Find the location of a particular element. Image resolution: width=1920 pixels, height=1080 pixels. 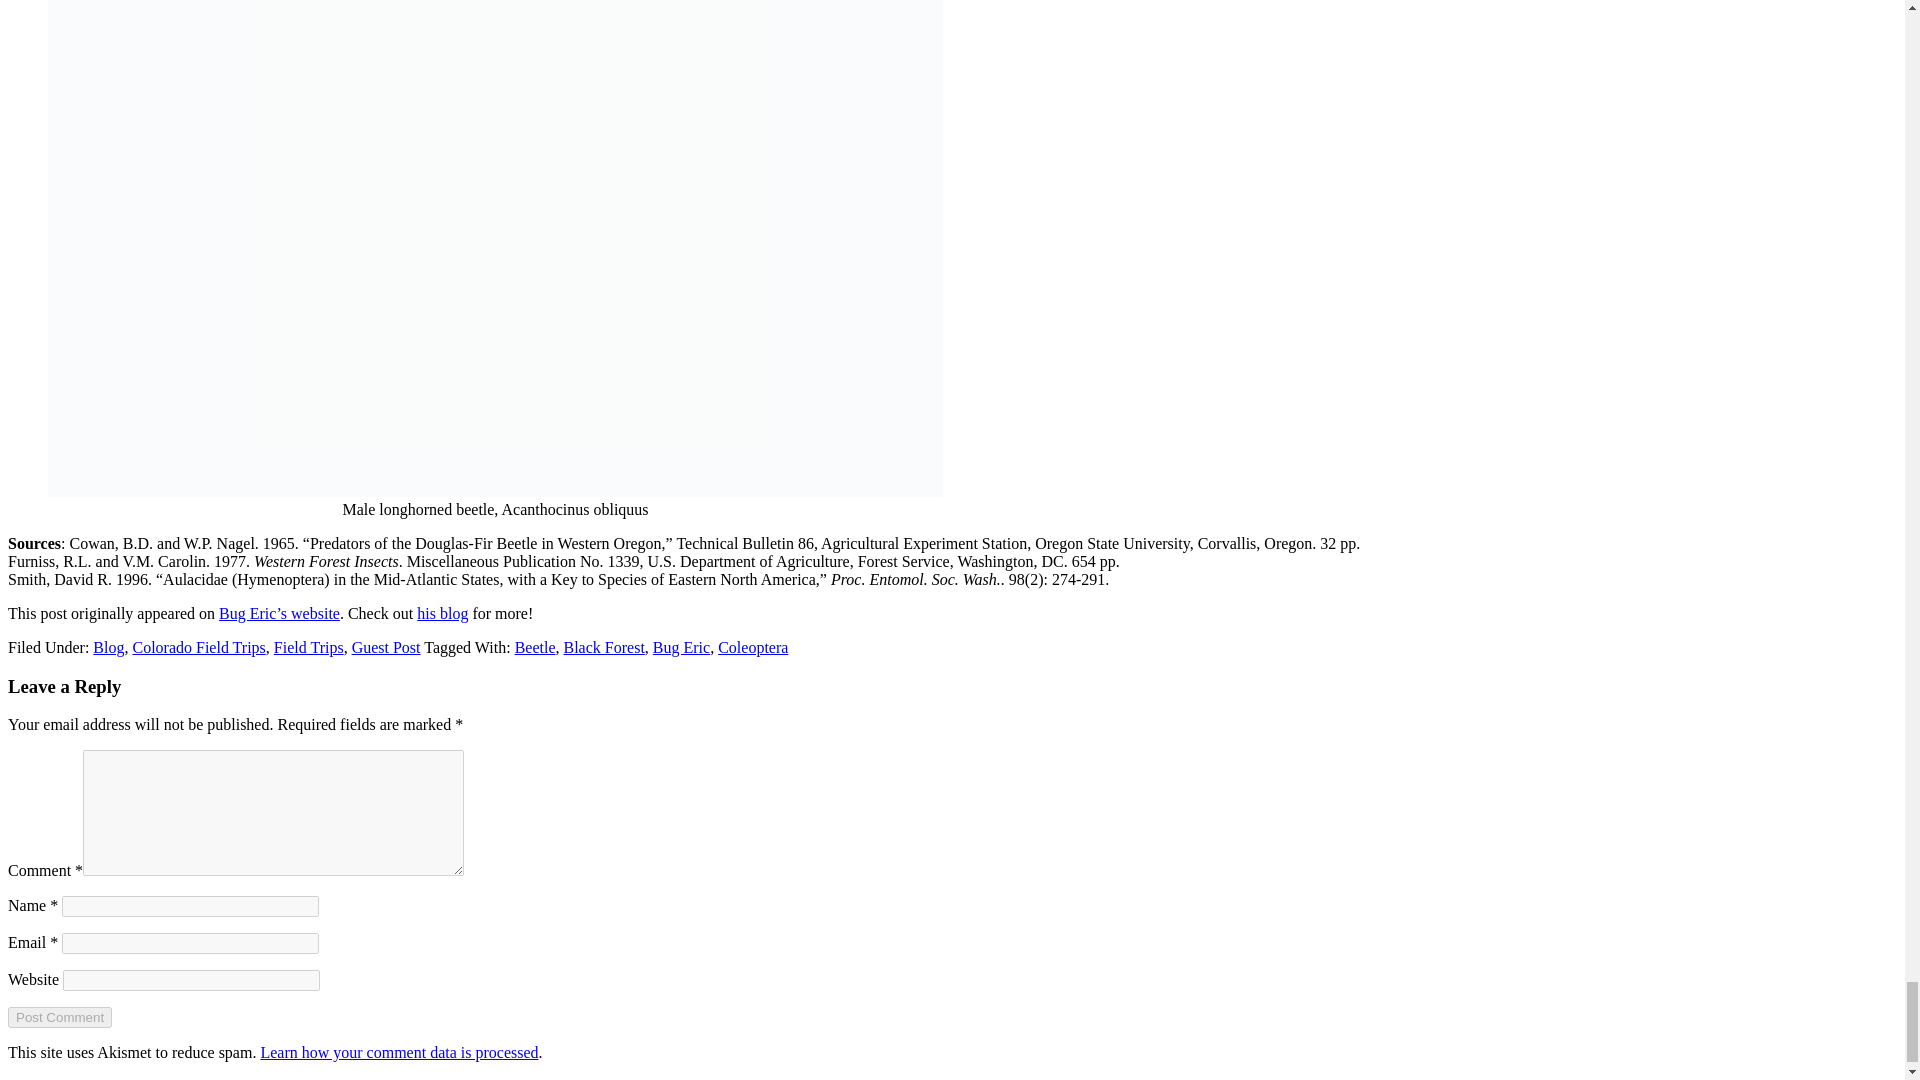

Bug Eric is located at coordinates (681, 647).